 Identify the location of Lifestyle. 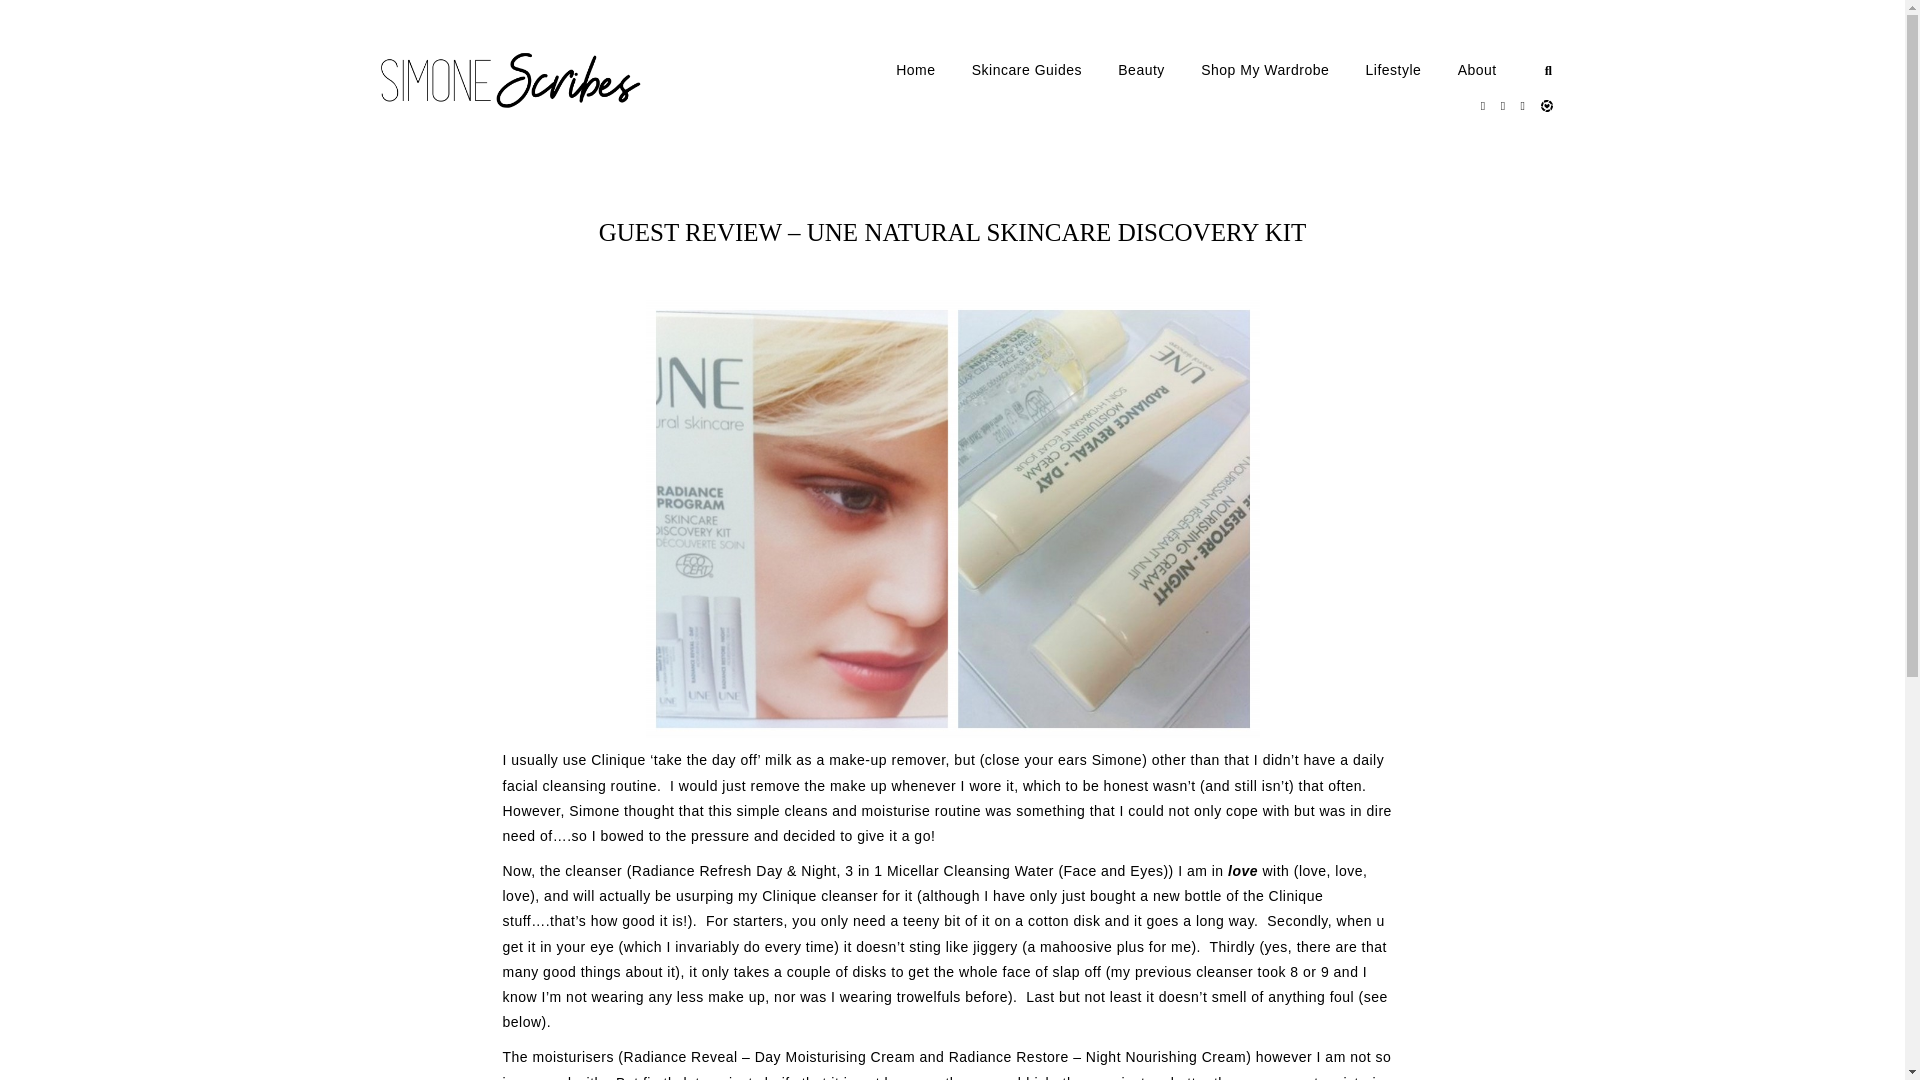
(1410, 70).